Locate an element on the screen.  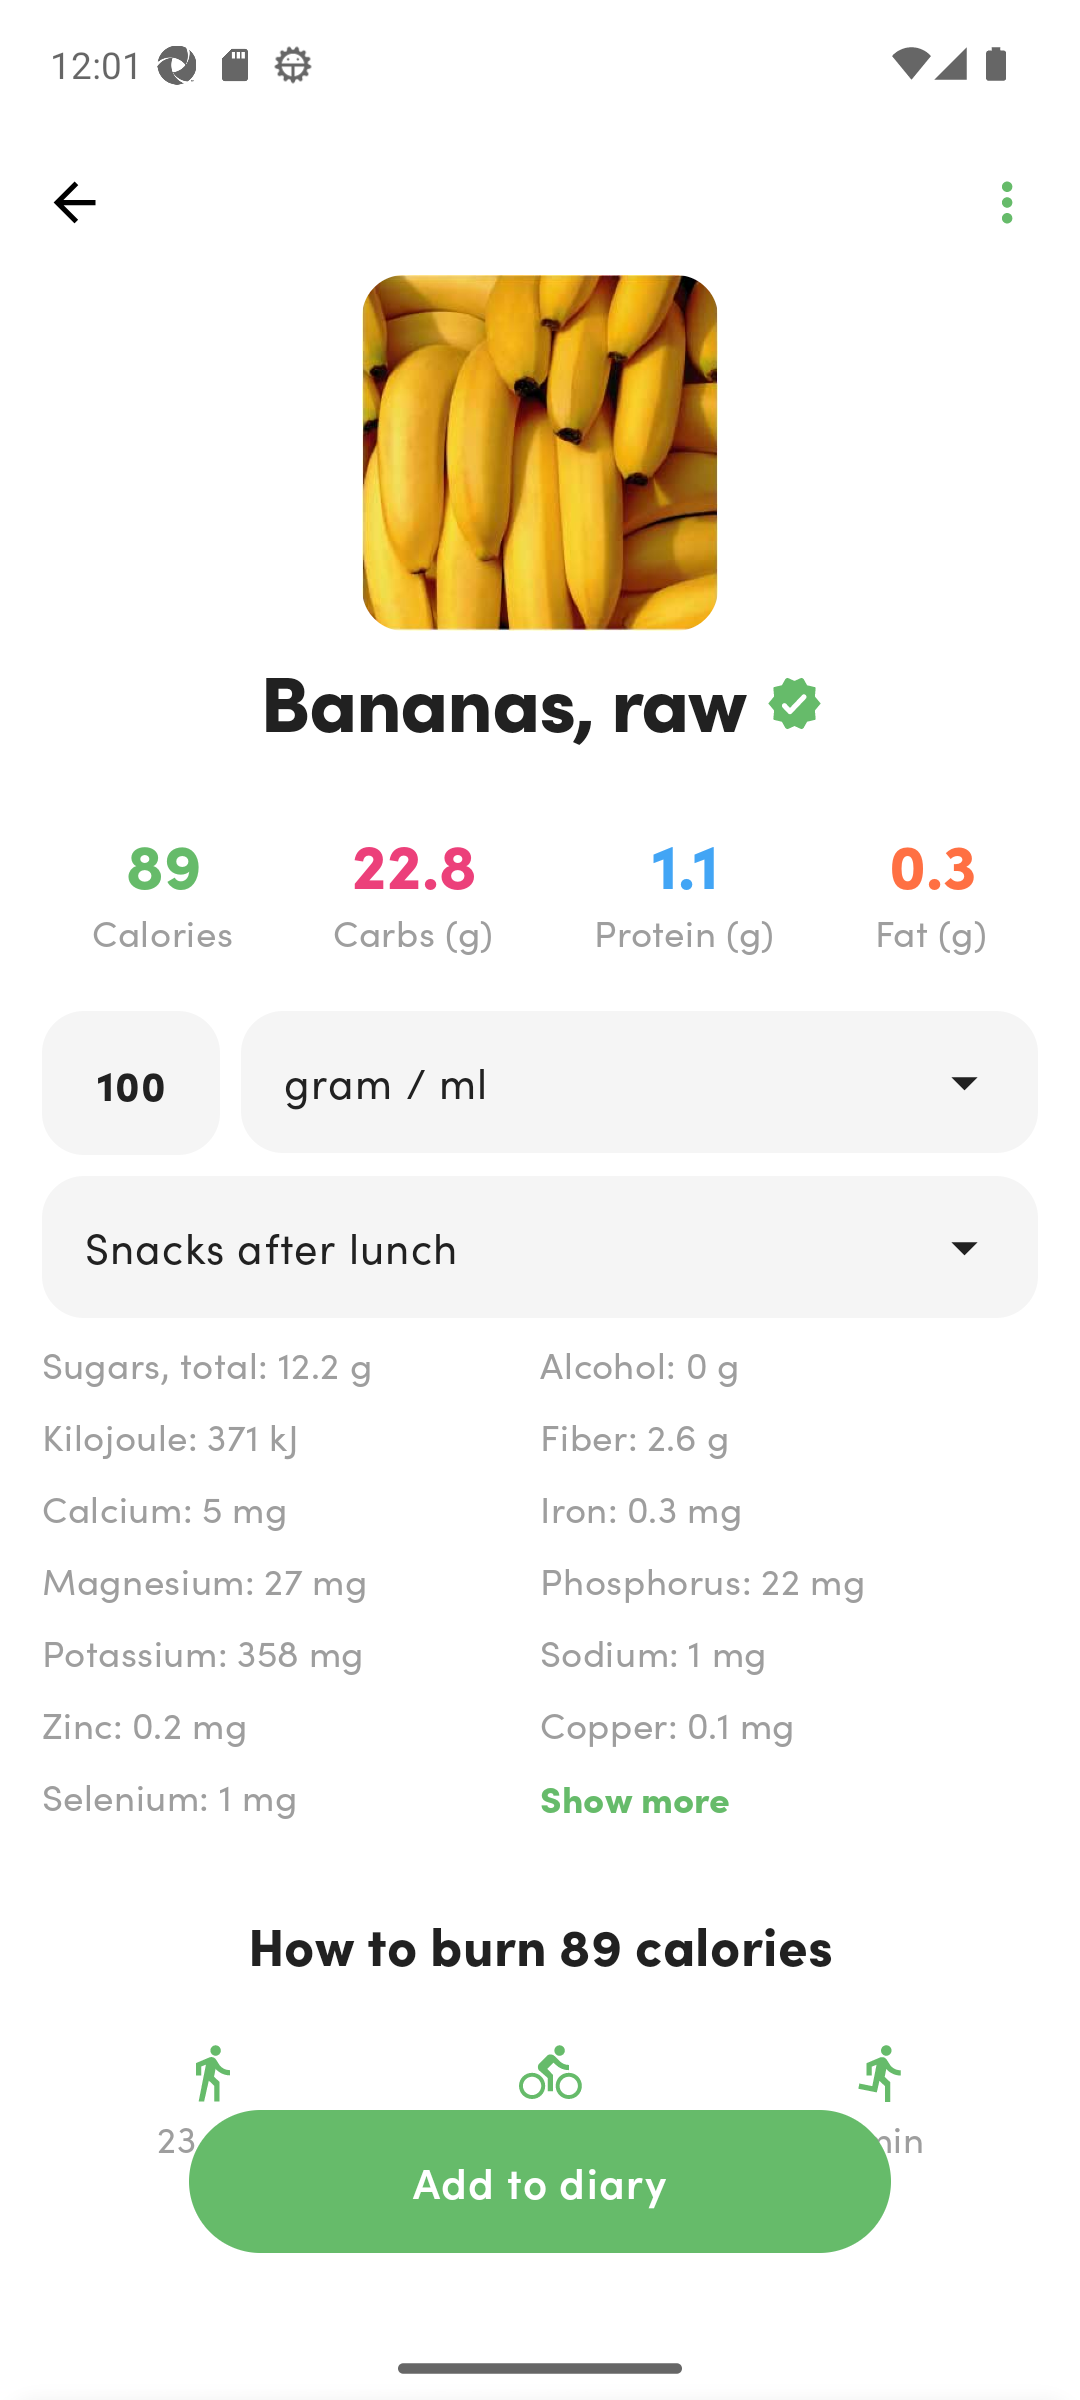
drop_down Snacks after lunch is located at coordinates (540, 1246).